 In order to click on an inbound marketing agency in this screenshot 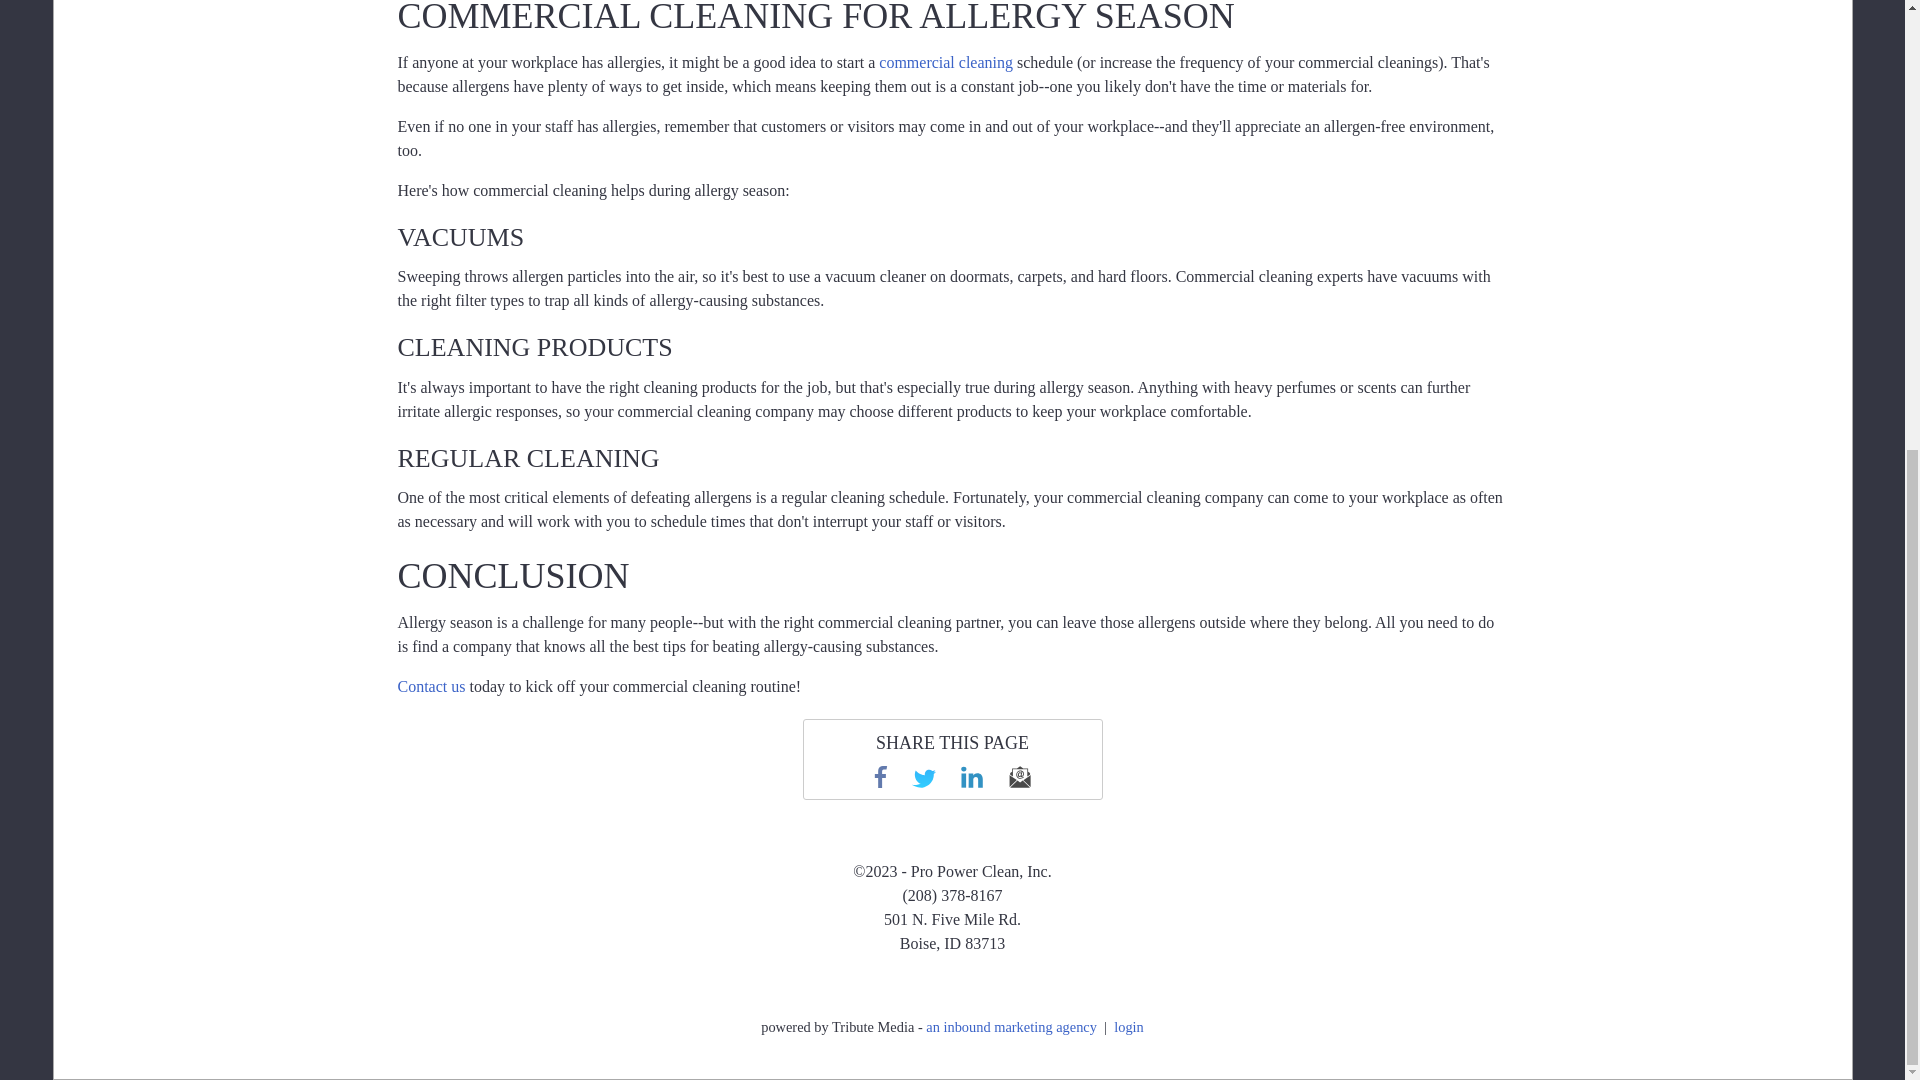, I will do `click(1010, 1026)`.